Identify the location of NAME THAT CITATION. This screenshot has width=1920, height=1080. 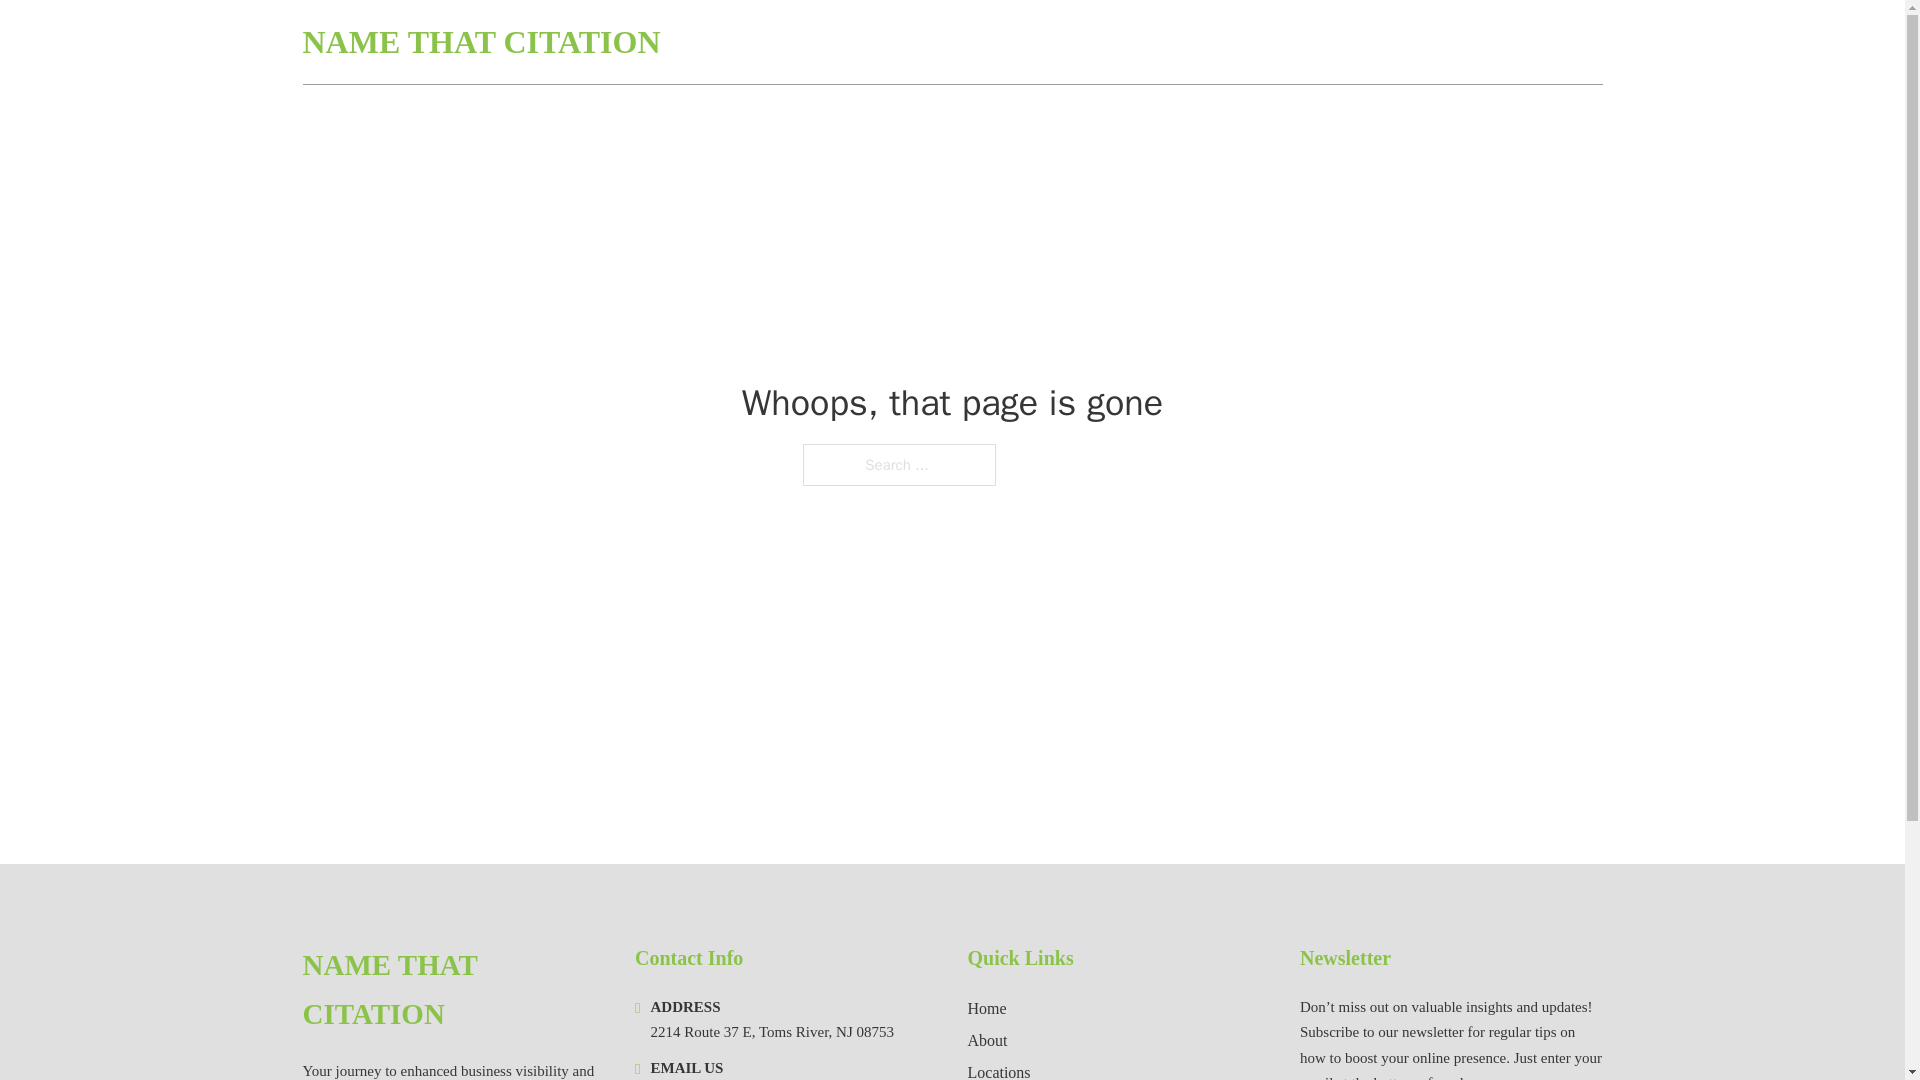
(480, 42).